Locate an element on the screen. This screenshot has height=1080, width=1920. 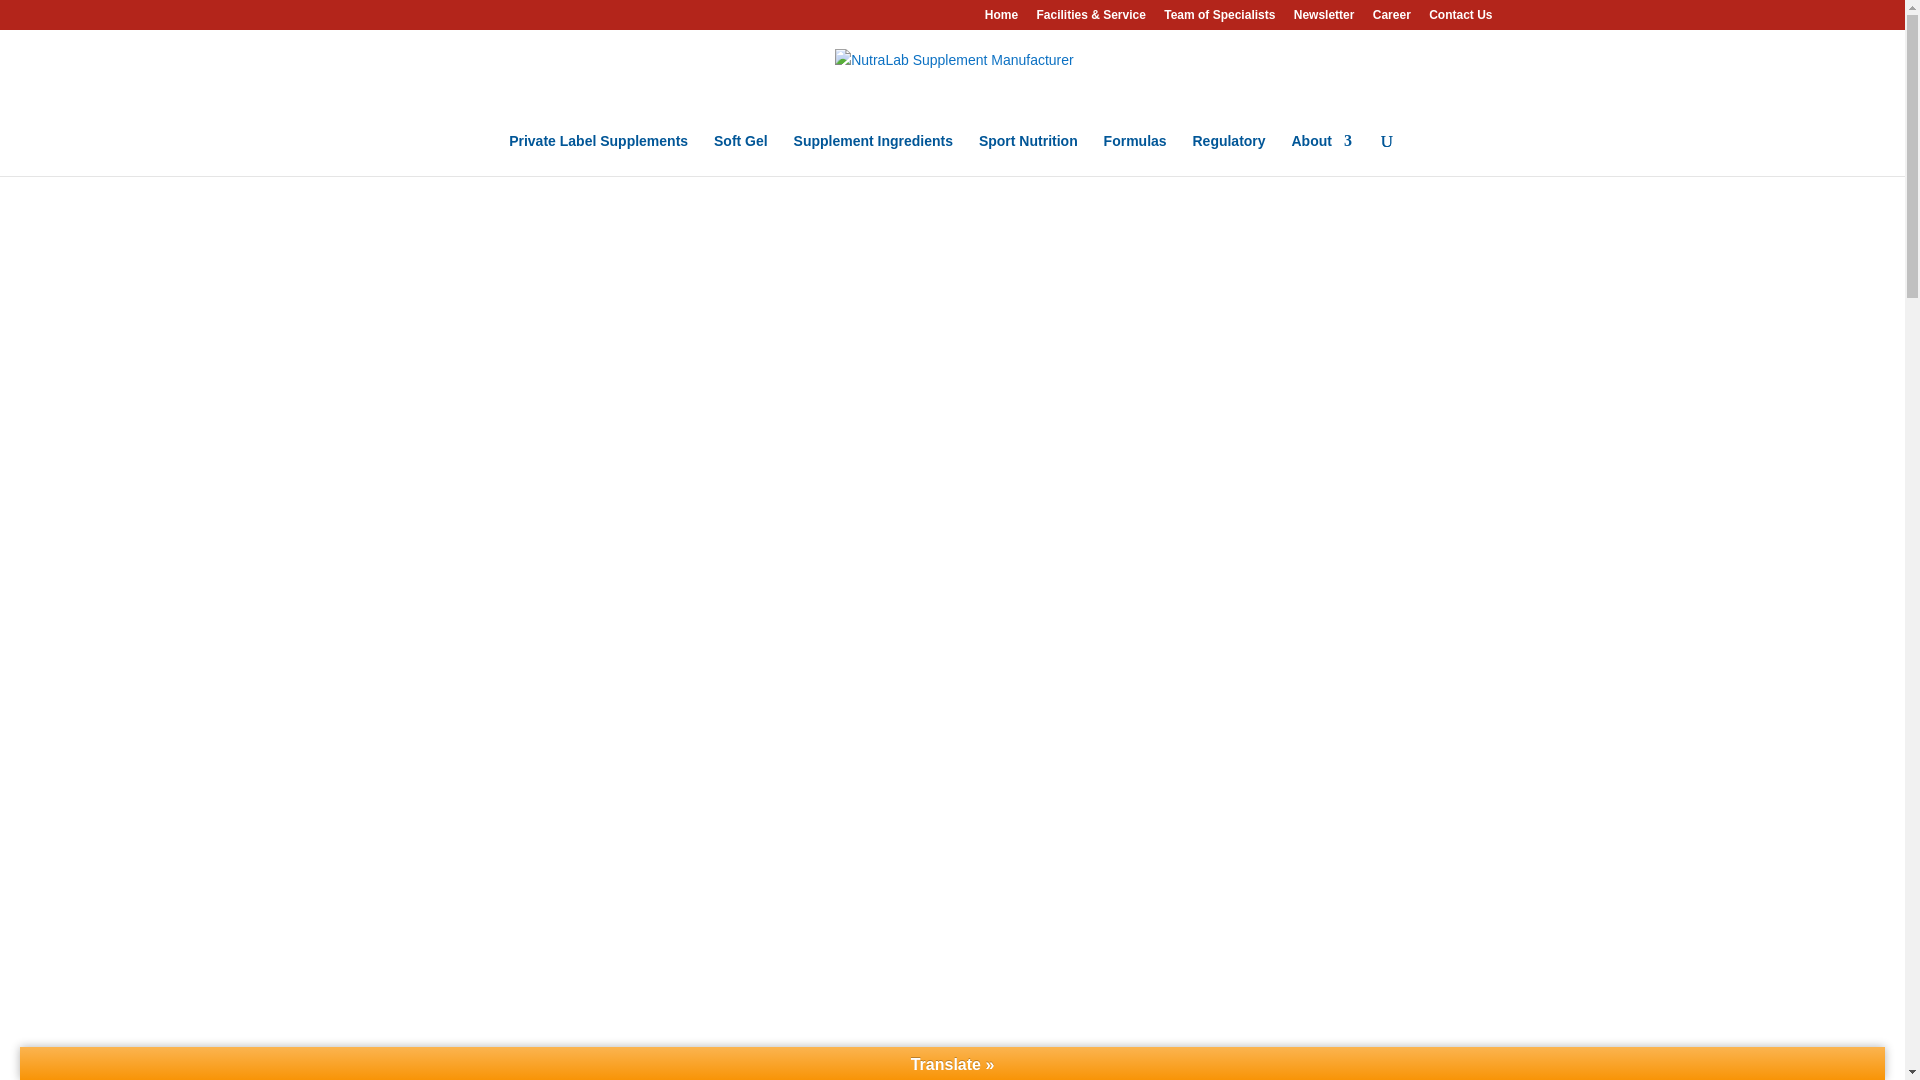
Private Label Supplements is located at coordinates (598, 154).